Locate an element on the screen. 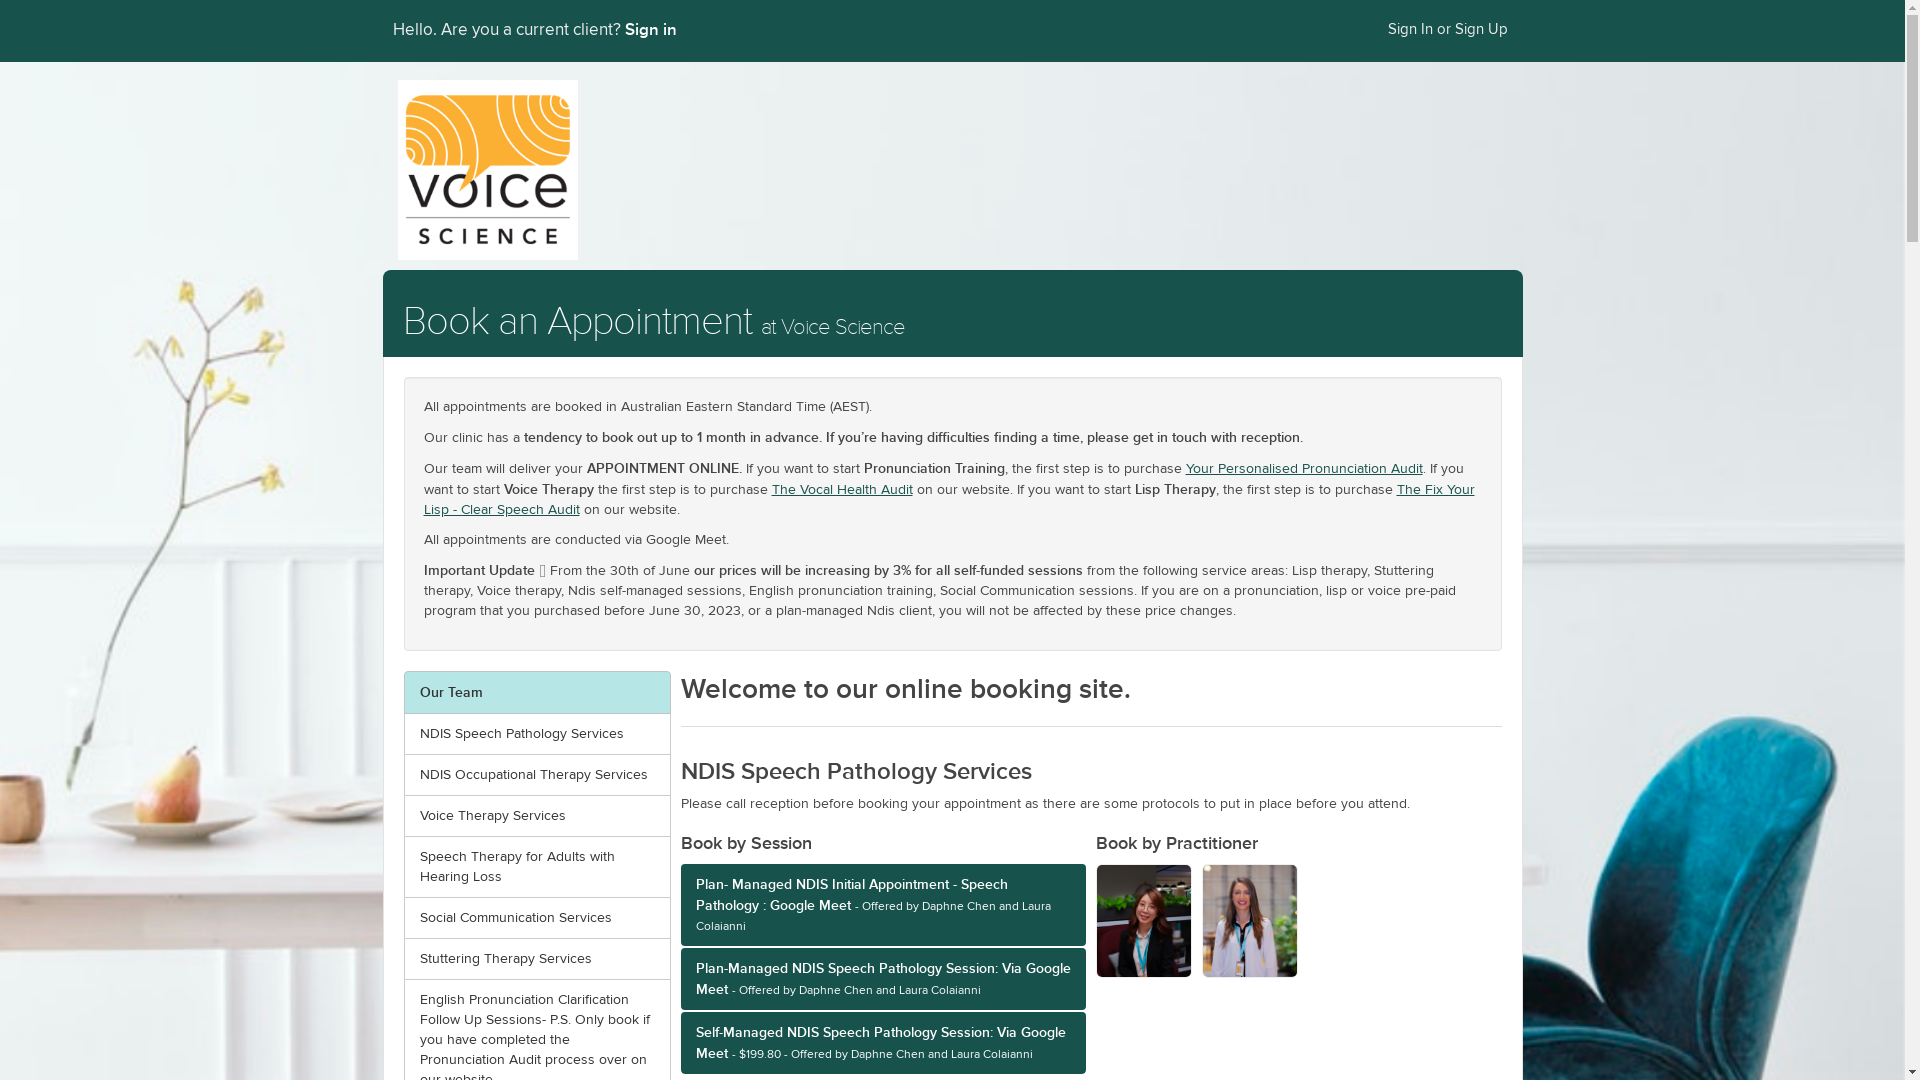  Voice Therapy Services is located at coordinates (538, 816).